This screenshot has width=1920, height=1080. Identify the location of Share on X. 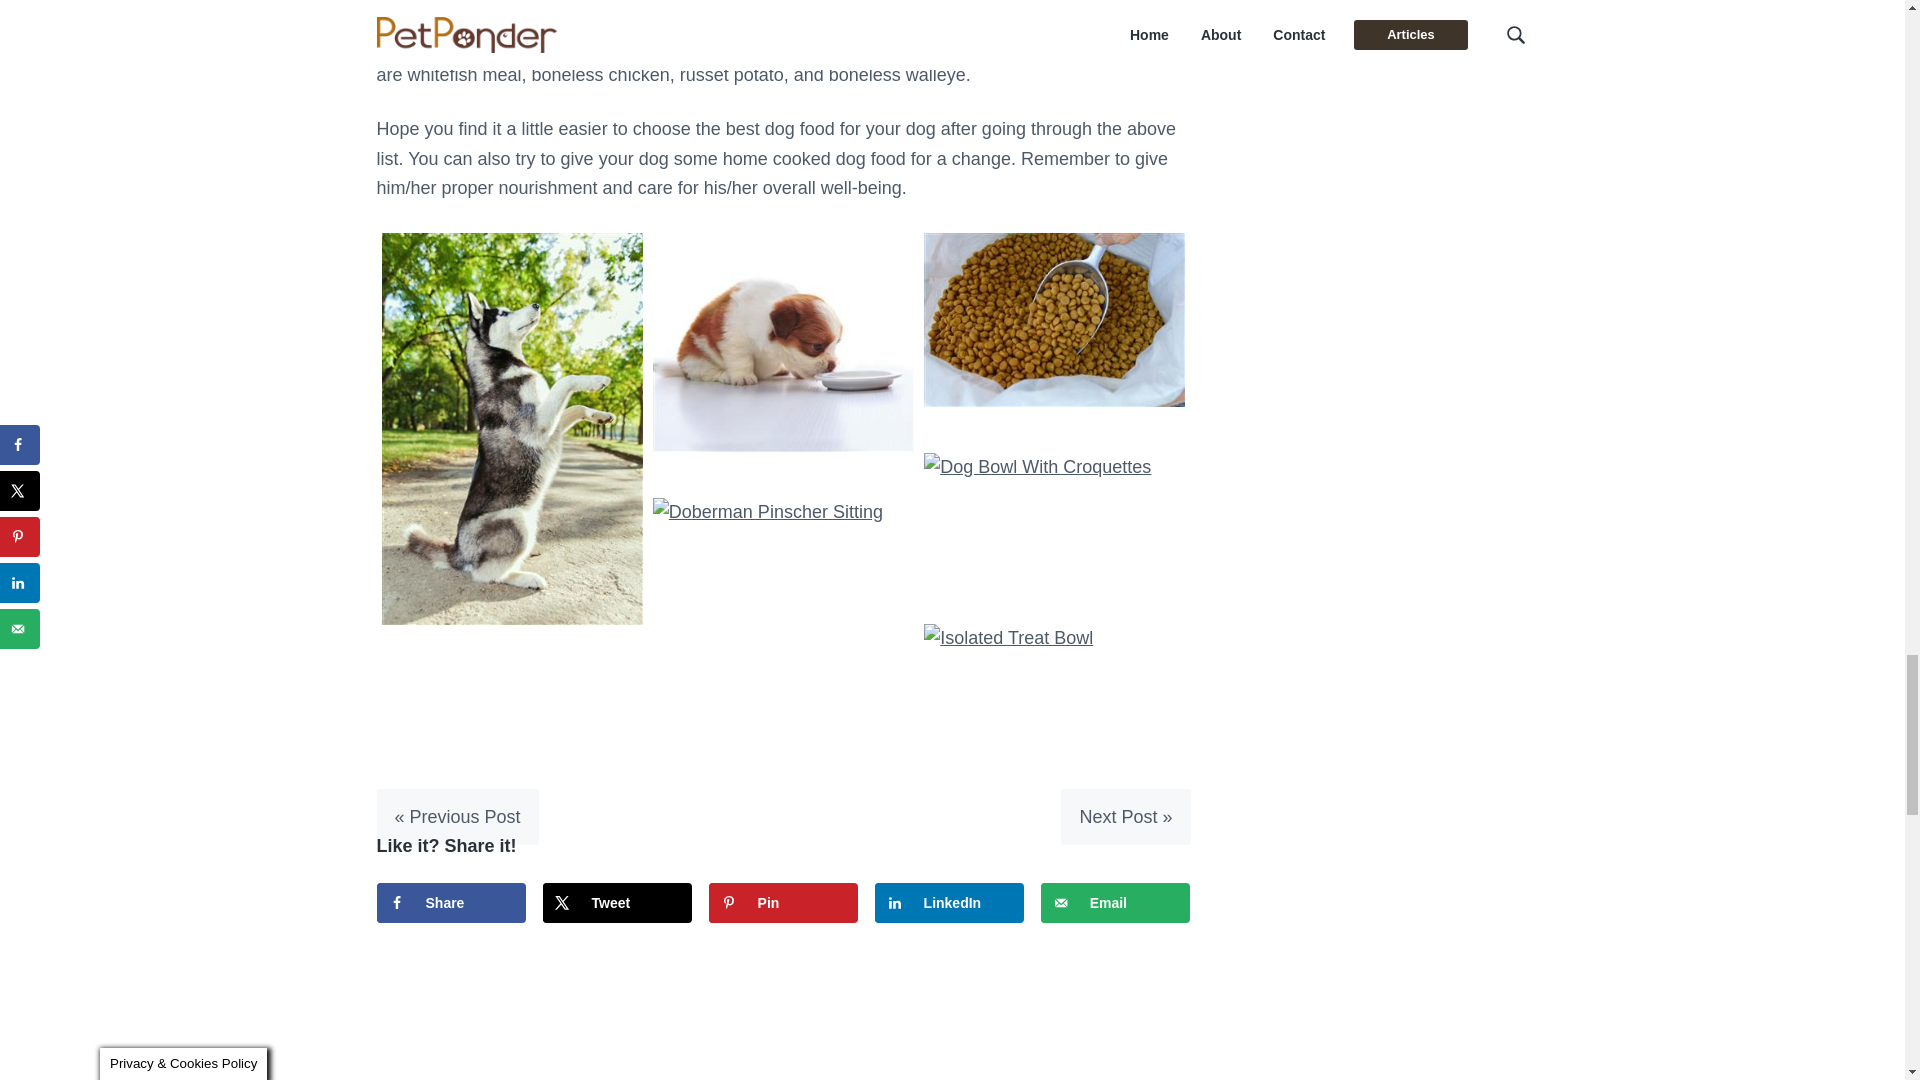
(618, 903).